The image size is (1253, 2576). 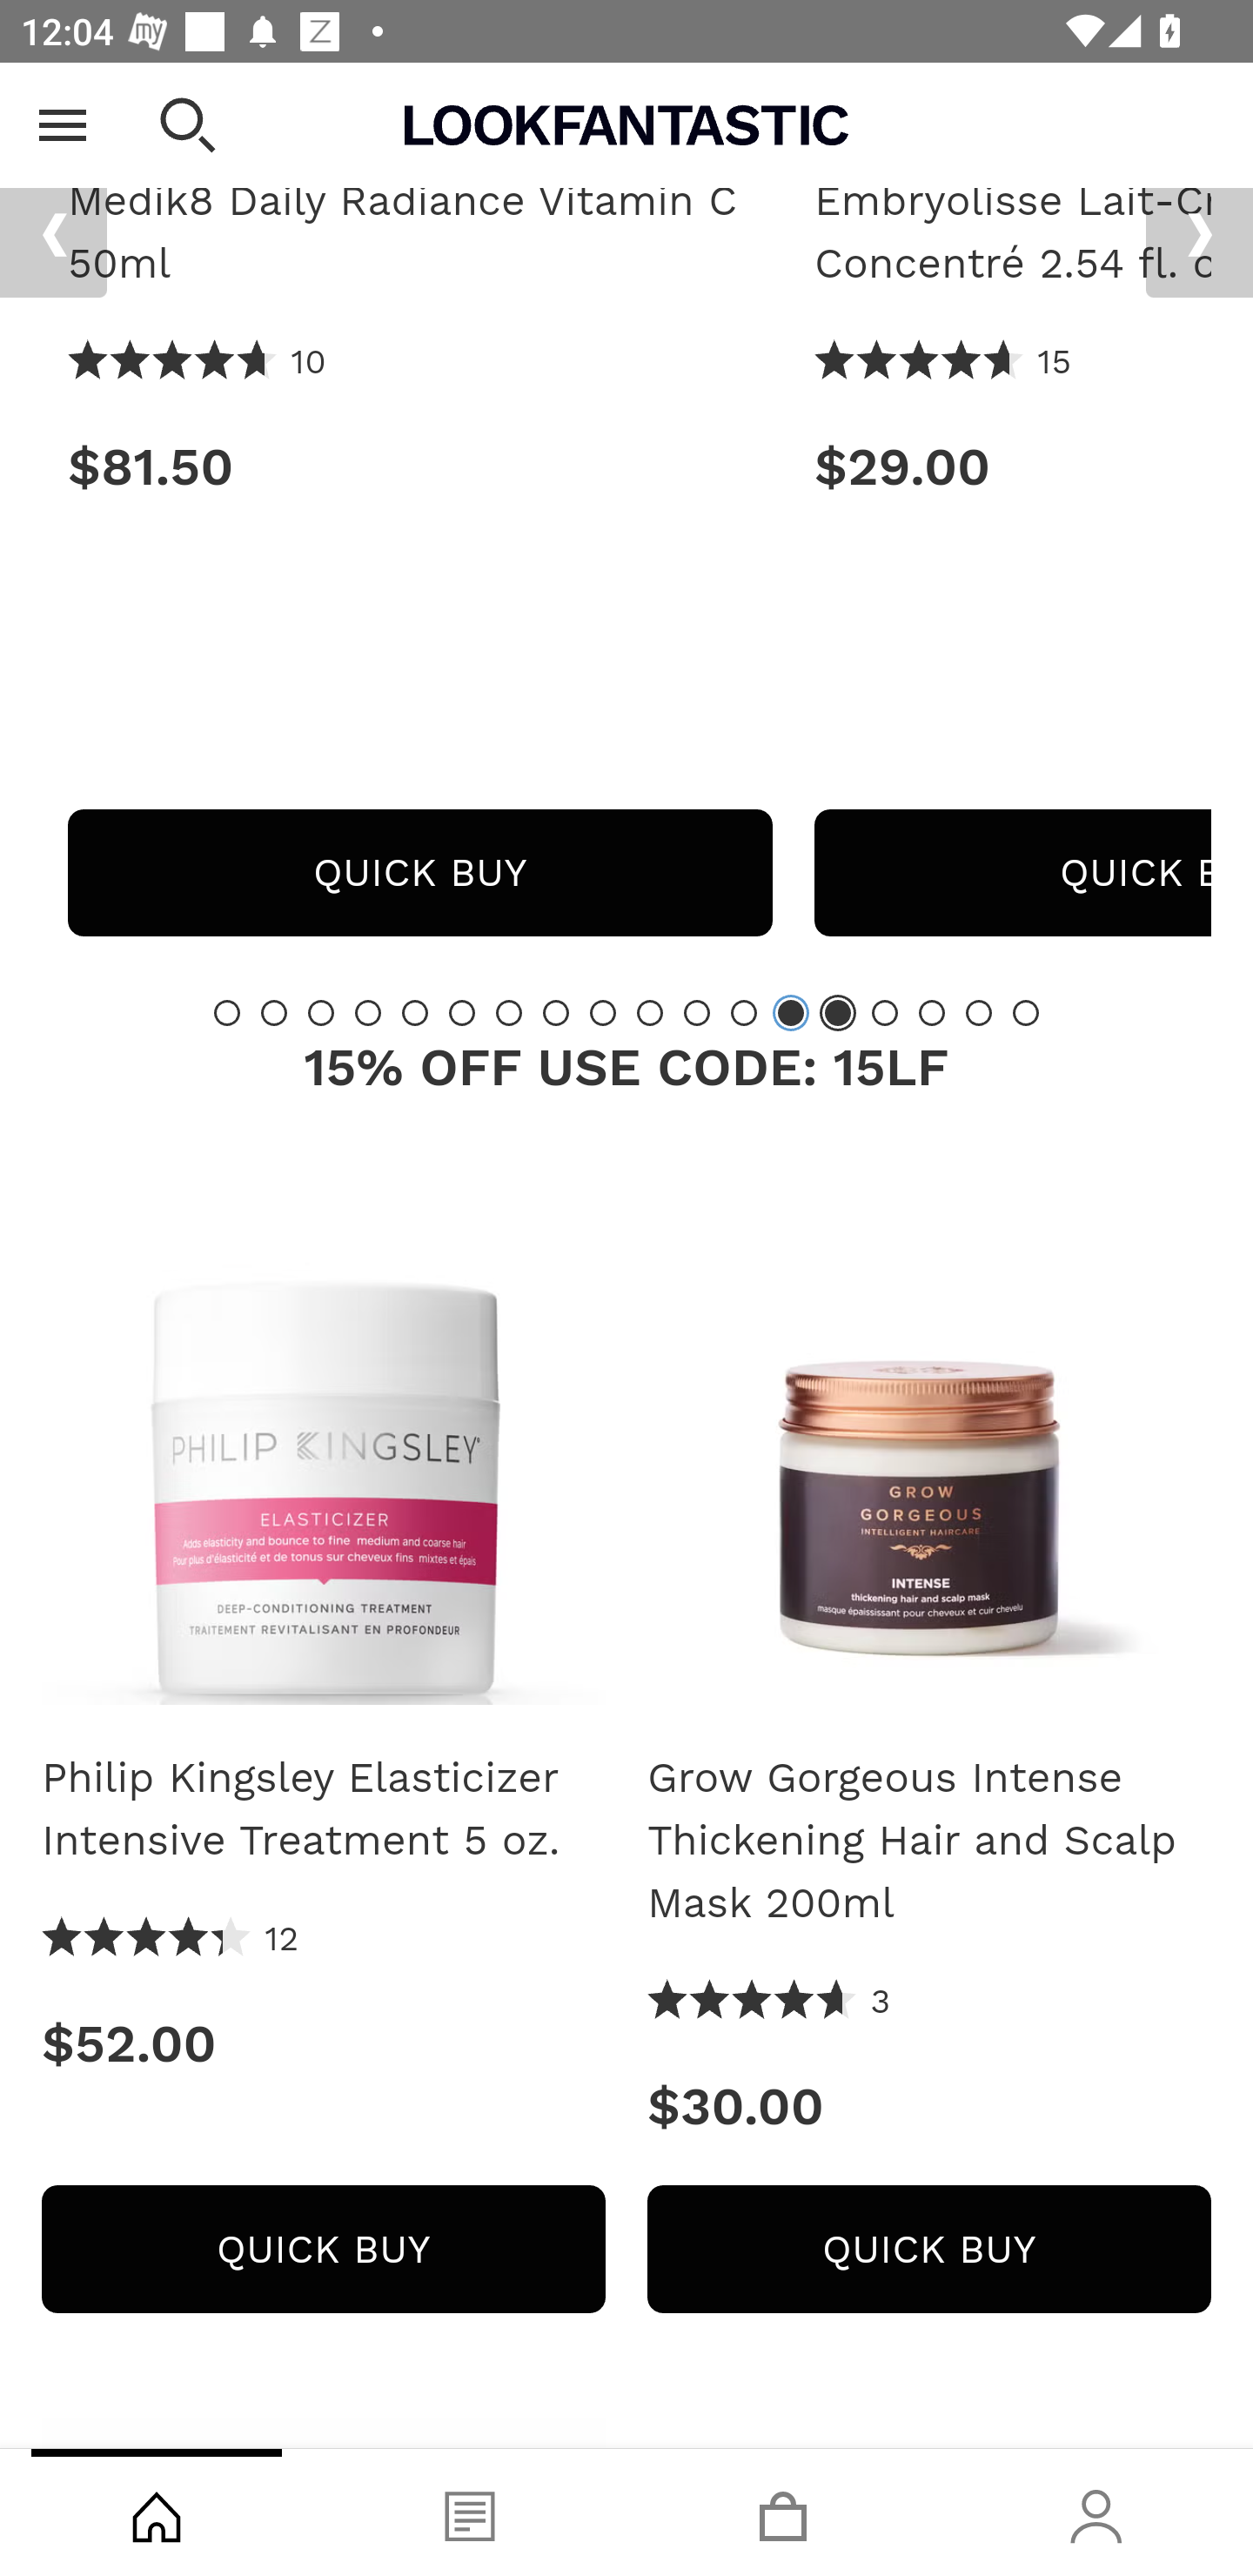 I want to click on Basket, tab, 3 of 4, so click(x=783, y=2512).